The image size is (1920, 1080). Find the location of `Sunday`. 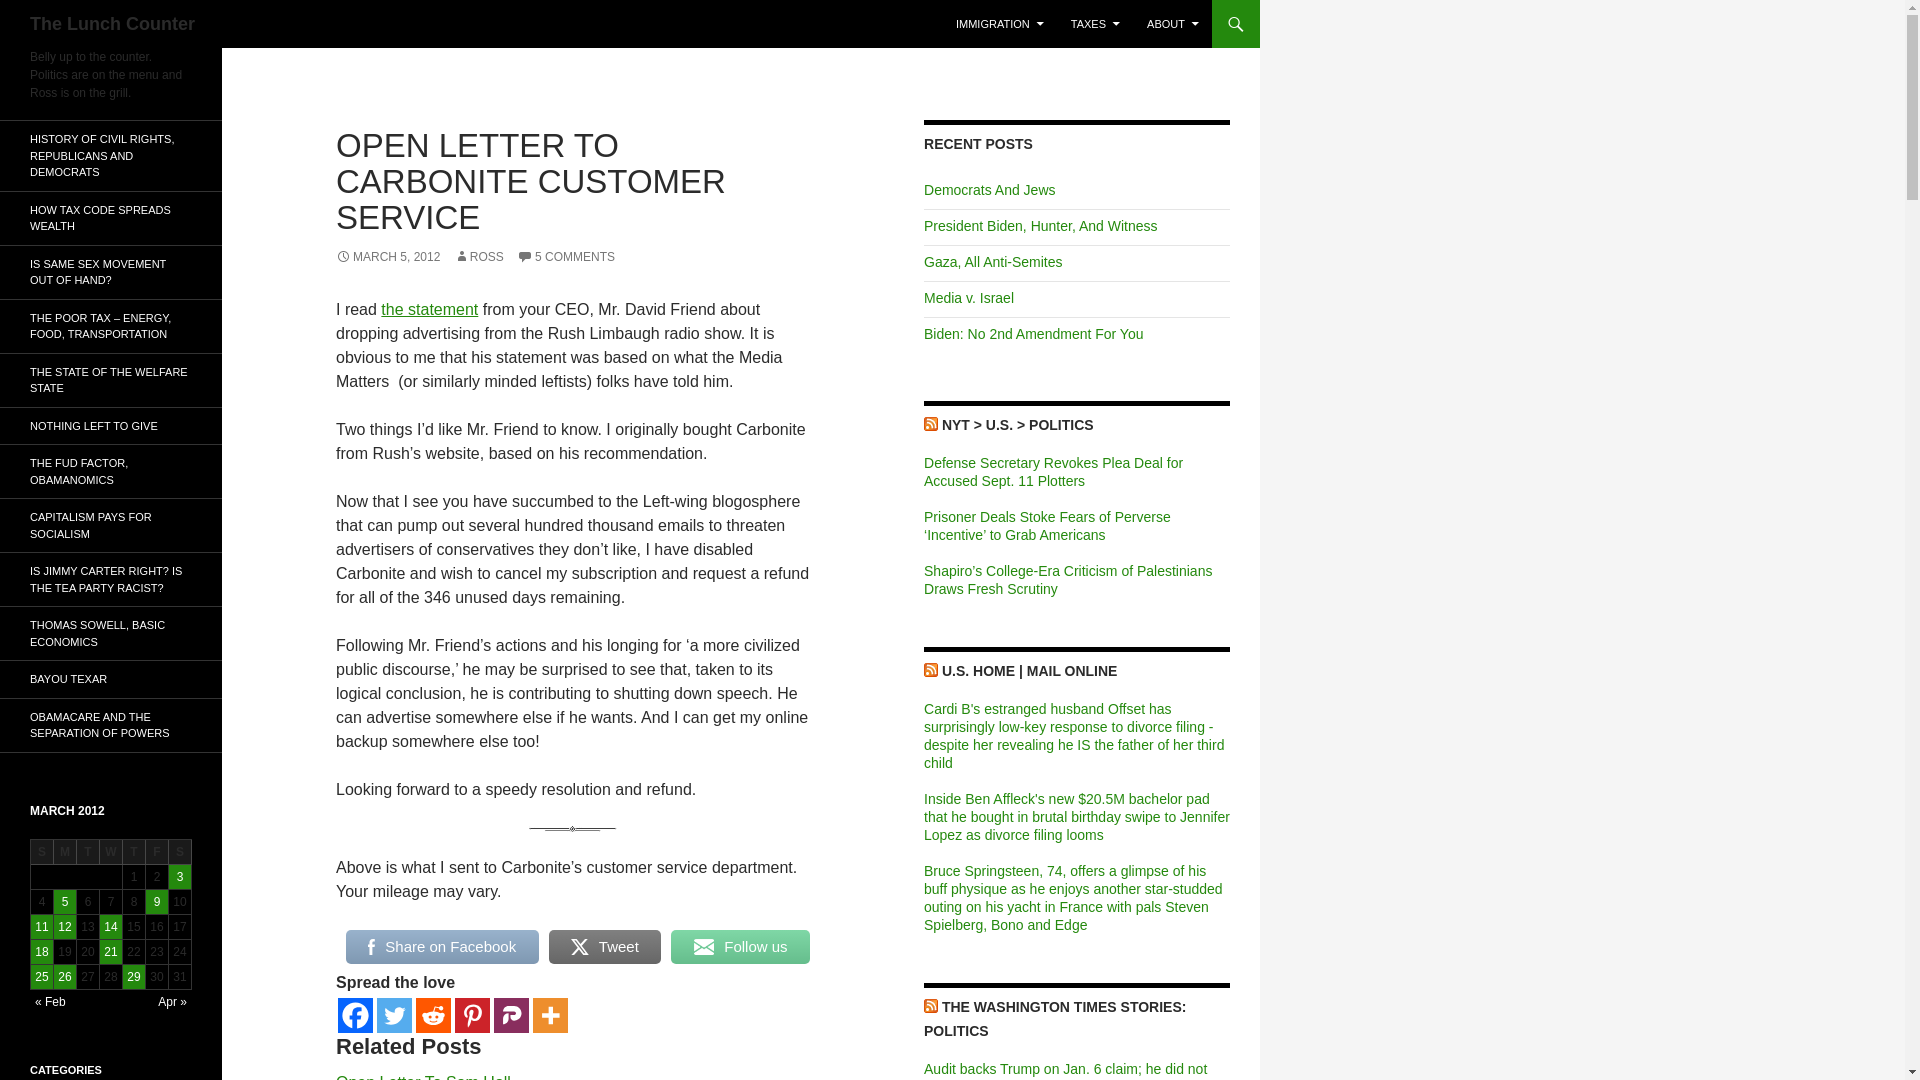

Sunday is located at coordinates (42, 852).